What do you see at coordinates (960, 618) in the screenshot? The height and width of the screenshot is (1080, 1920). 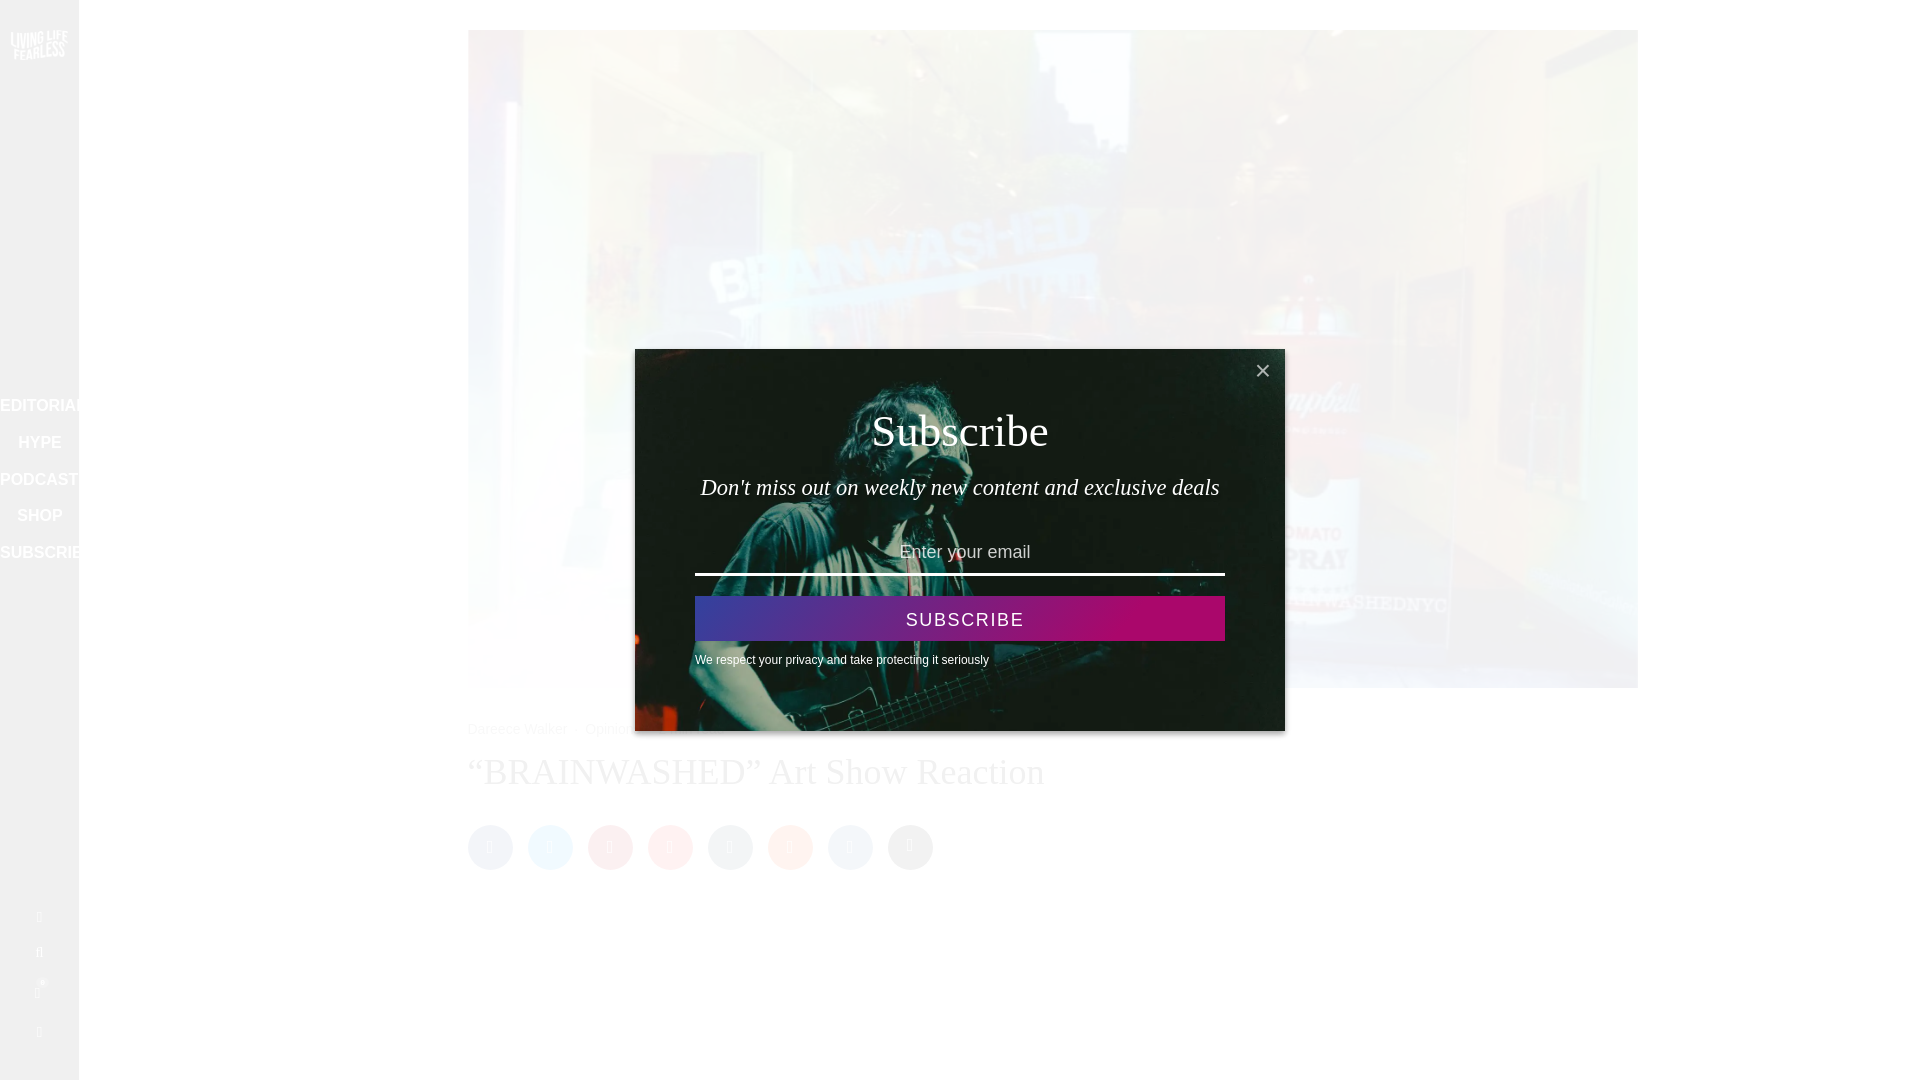 I see `Subscribe` at bounding box center [960, 618].